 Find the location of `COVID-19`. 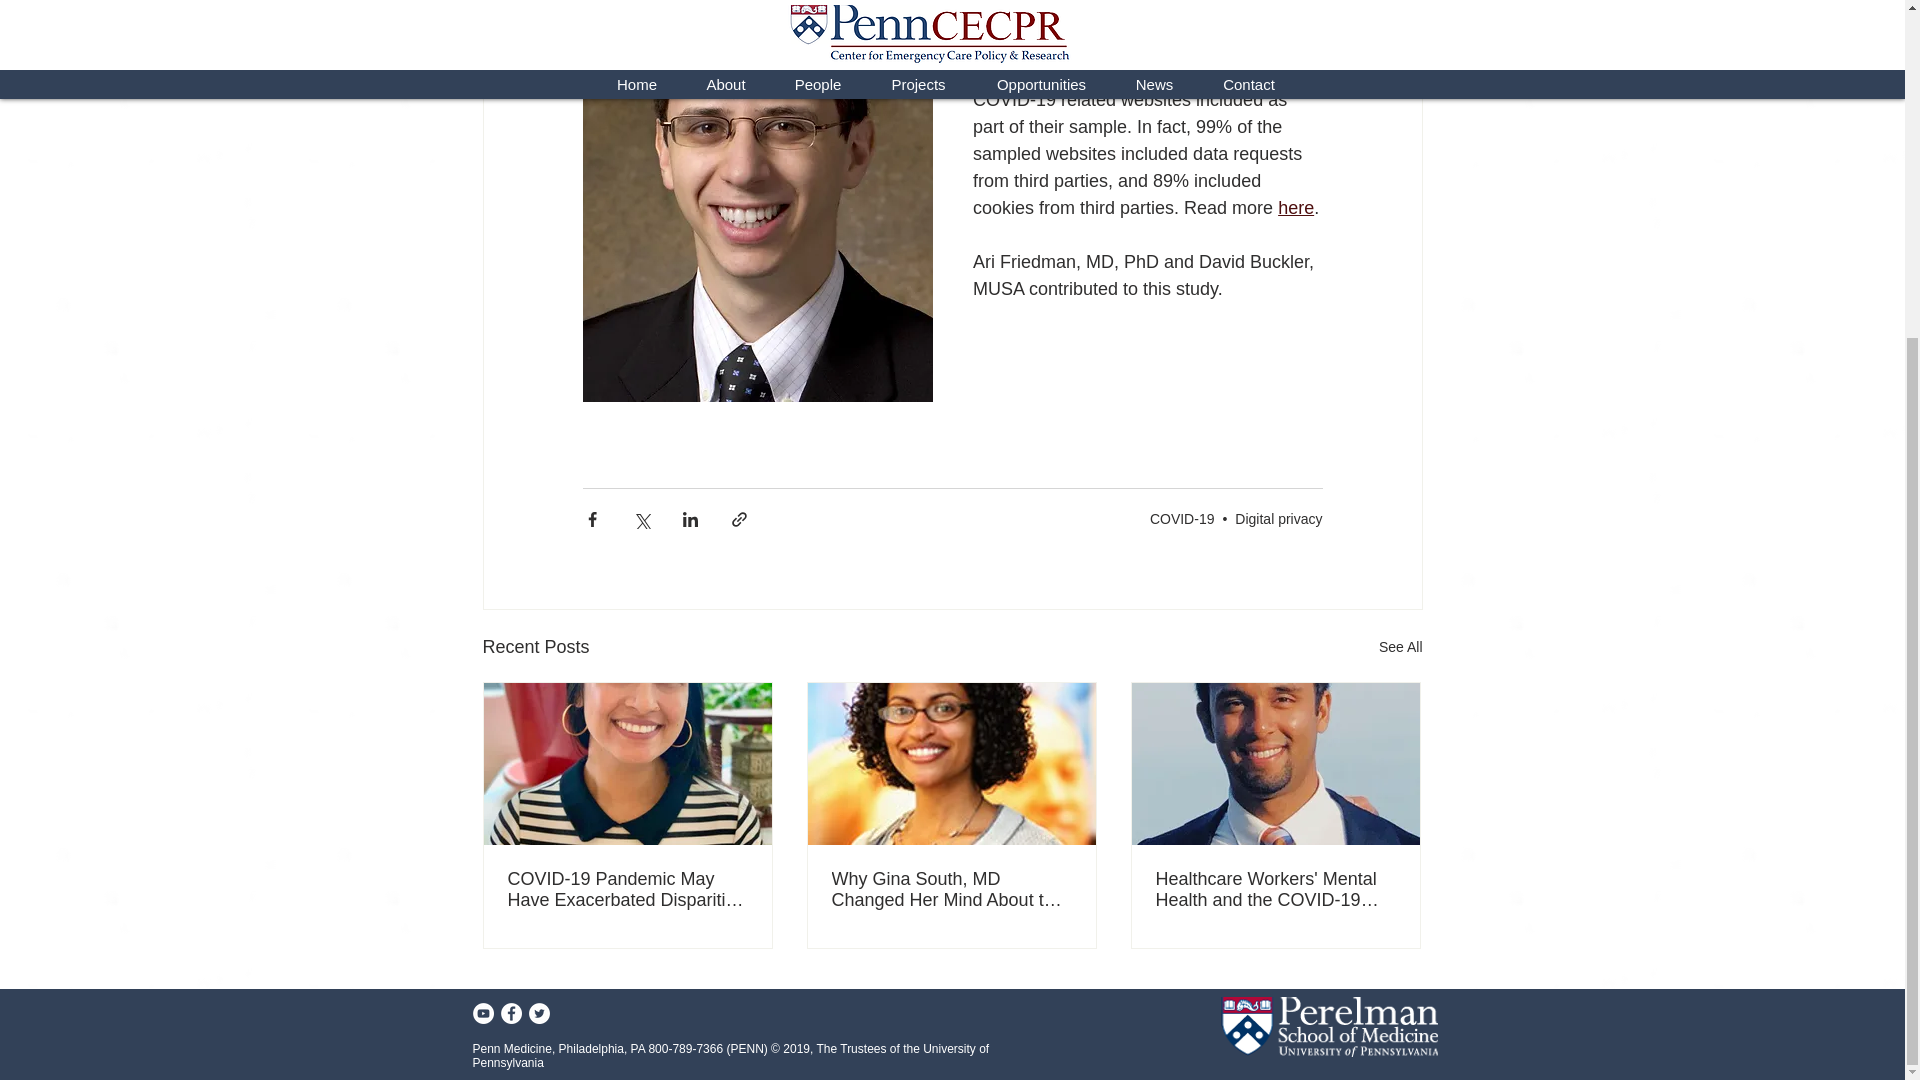

COVID-19 is located at coordinates (1182, 518).